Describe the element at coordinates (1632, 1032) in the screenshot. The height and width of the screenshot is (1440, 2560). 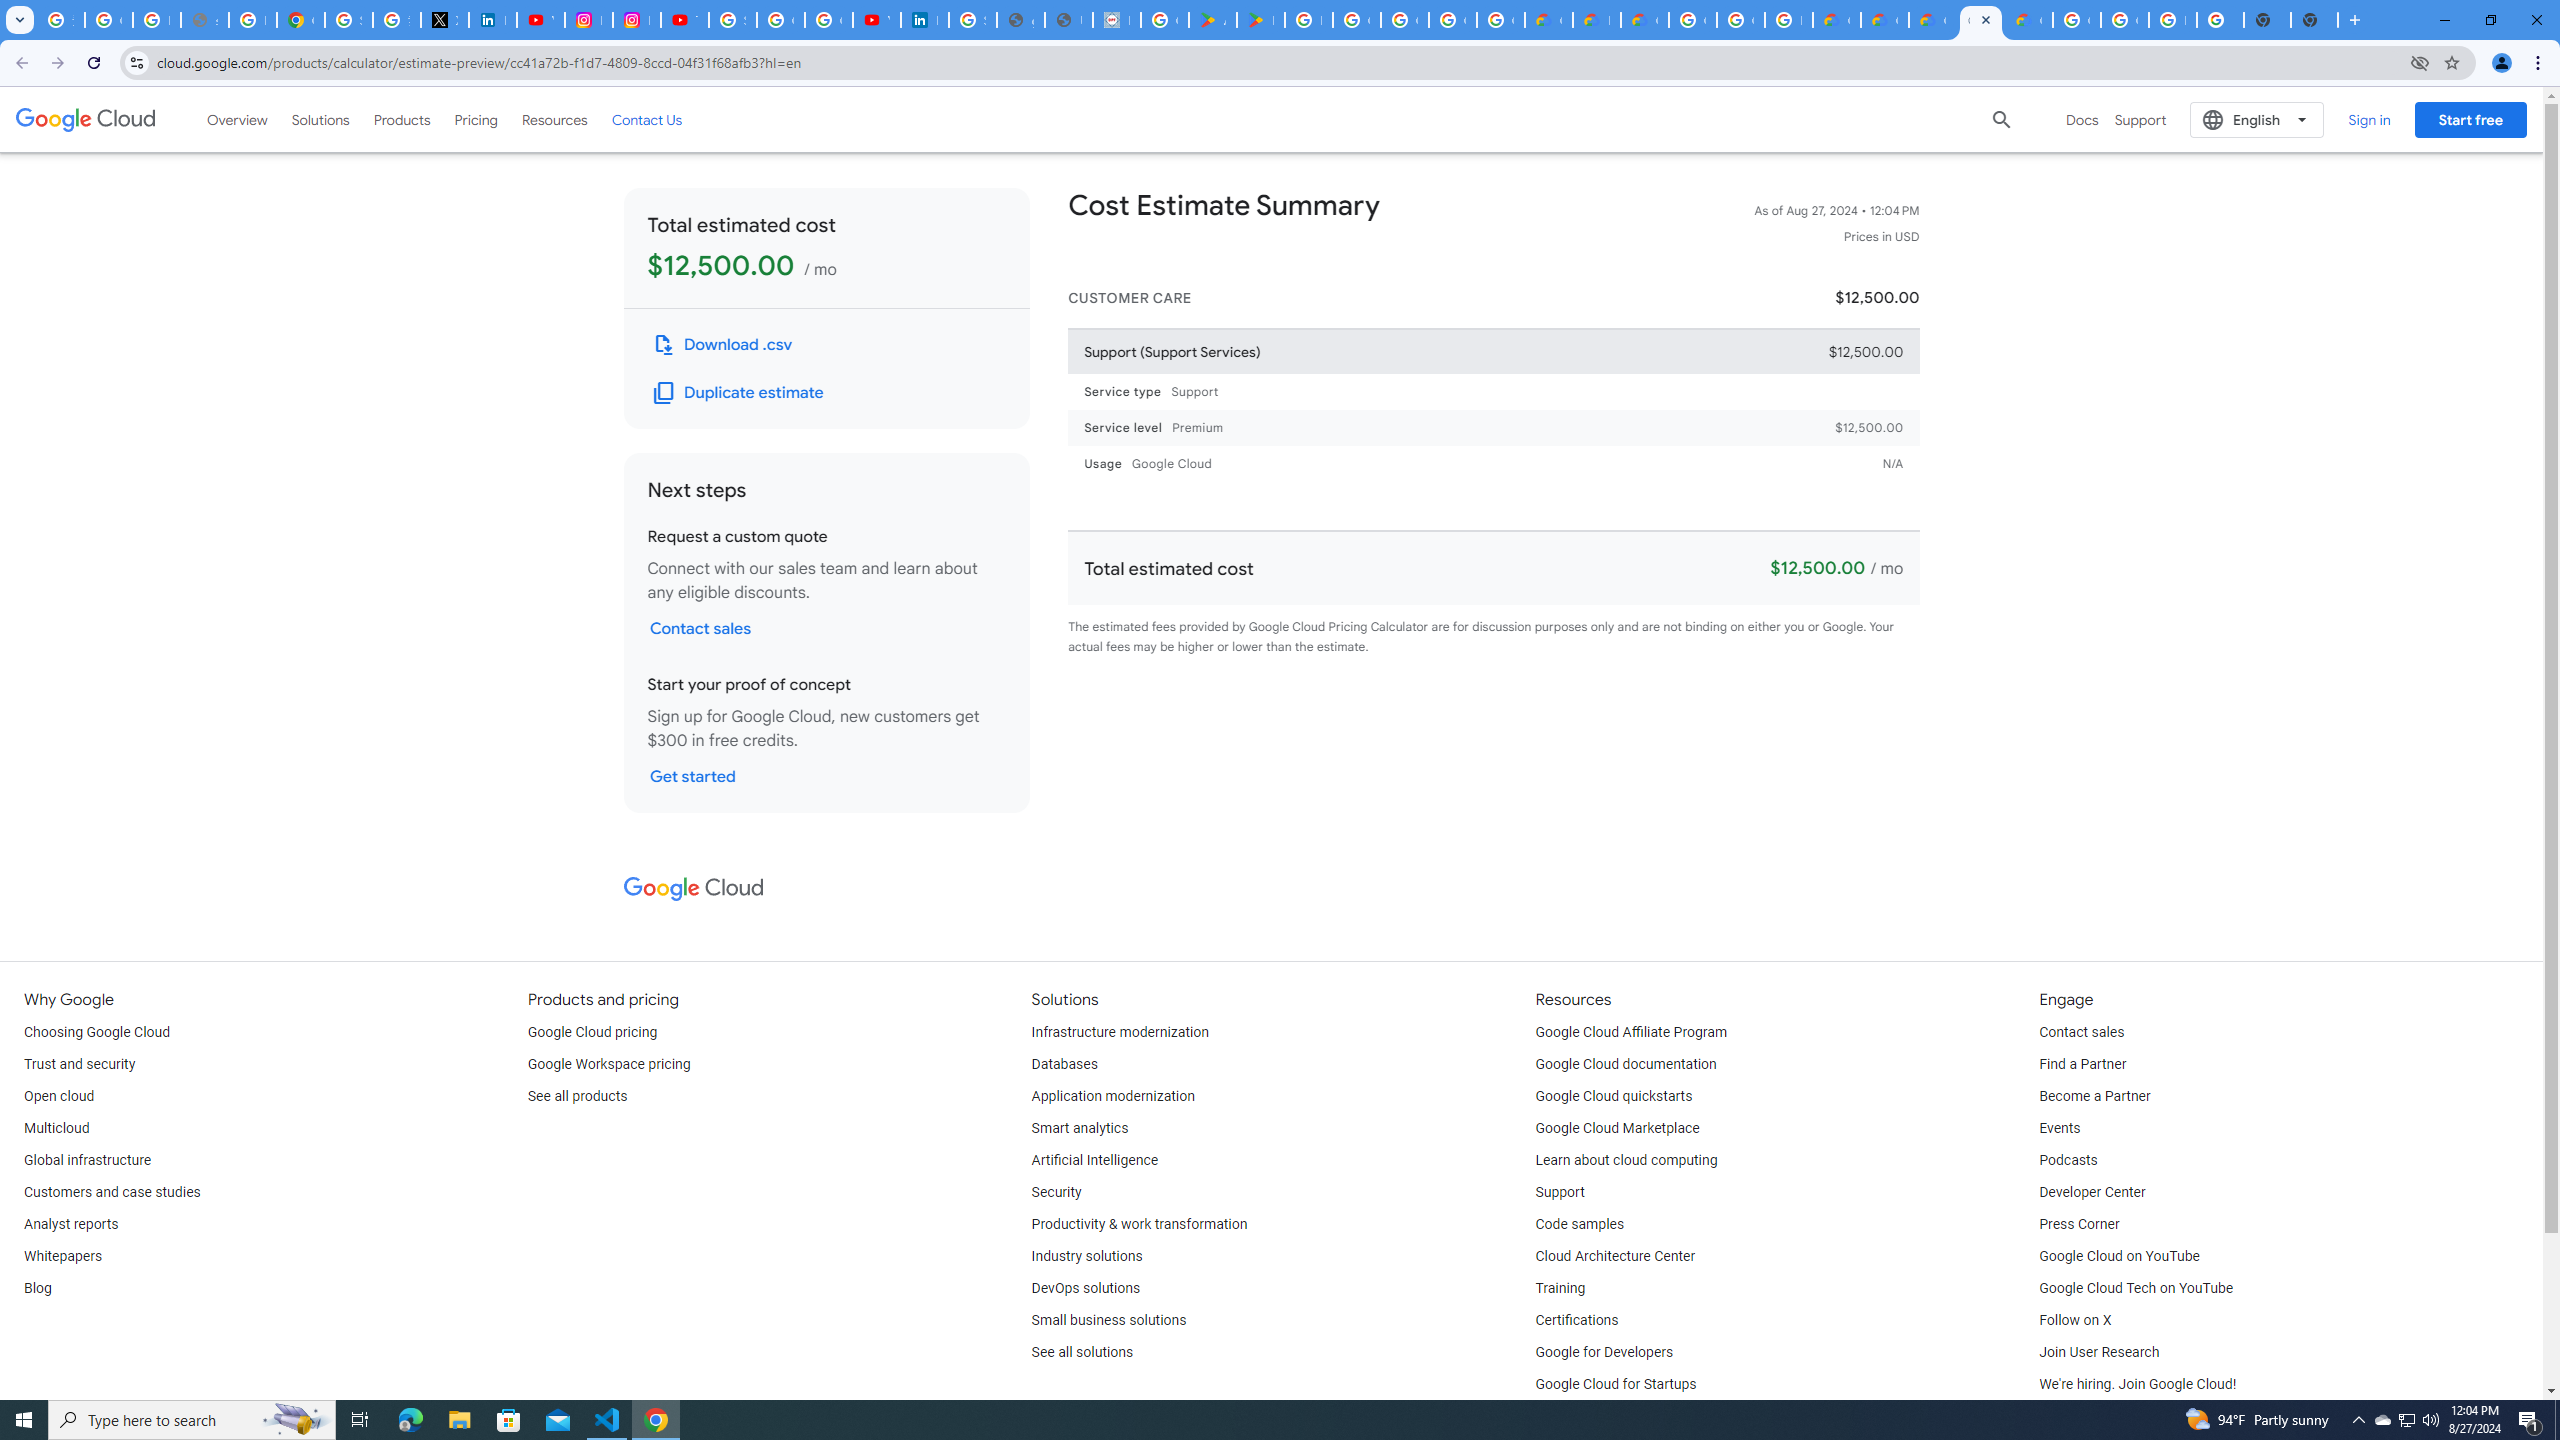
I see `Google Cloud Affiliate Program` at that location.